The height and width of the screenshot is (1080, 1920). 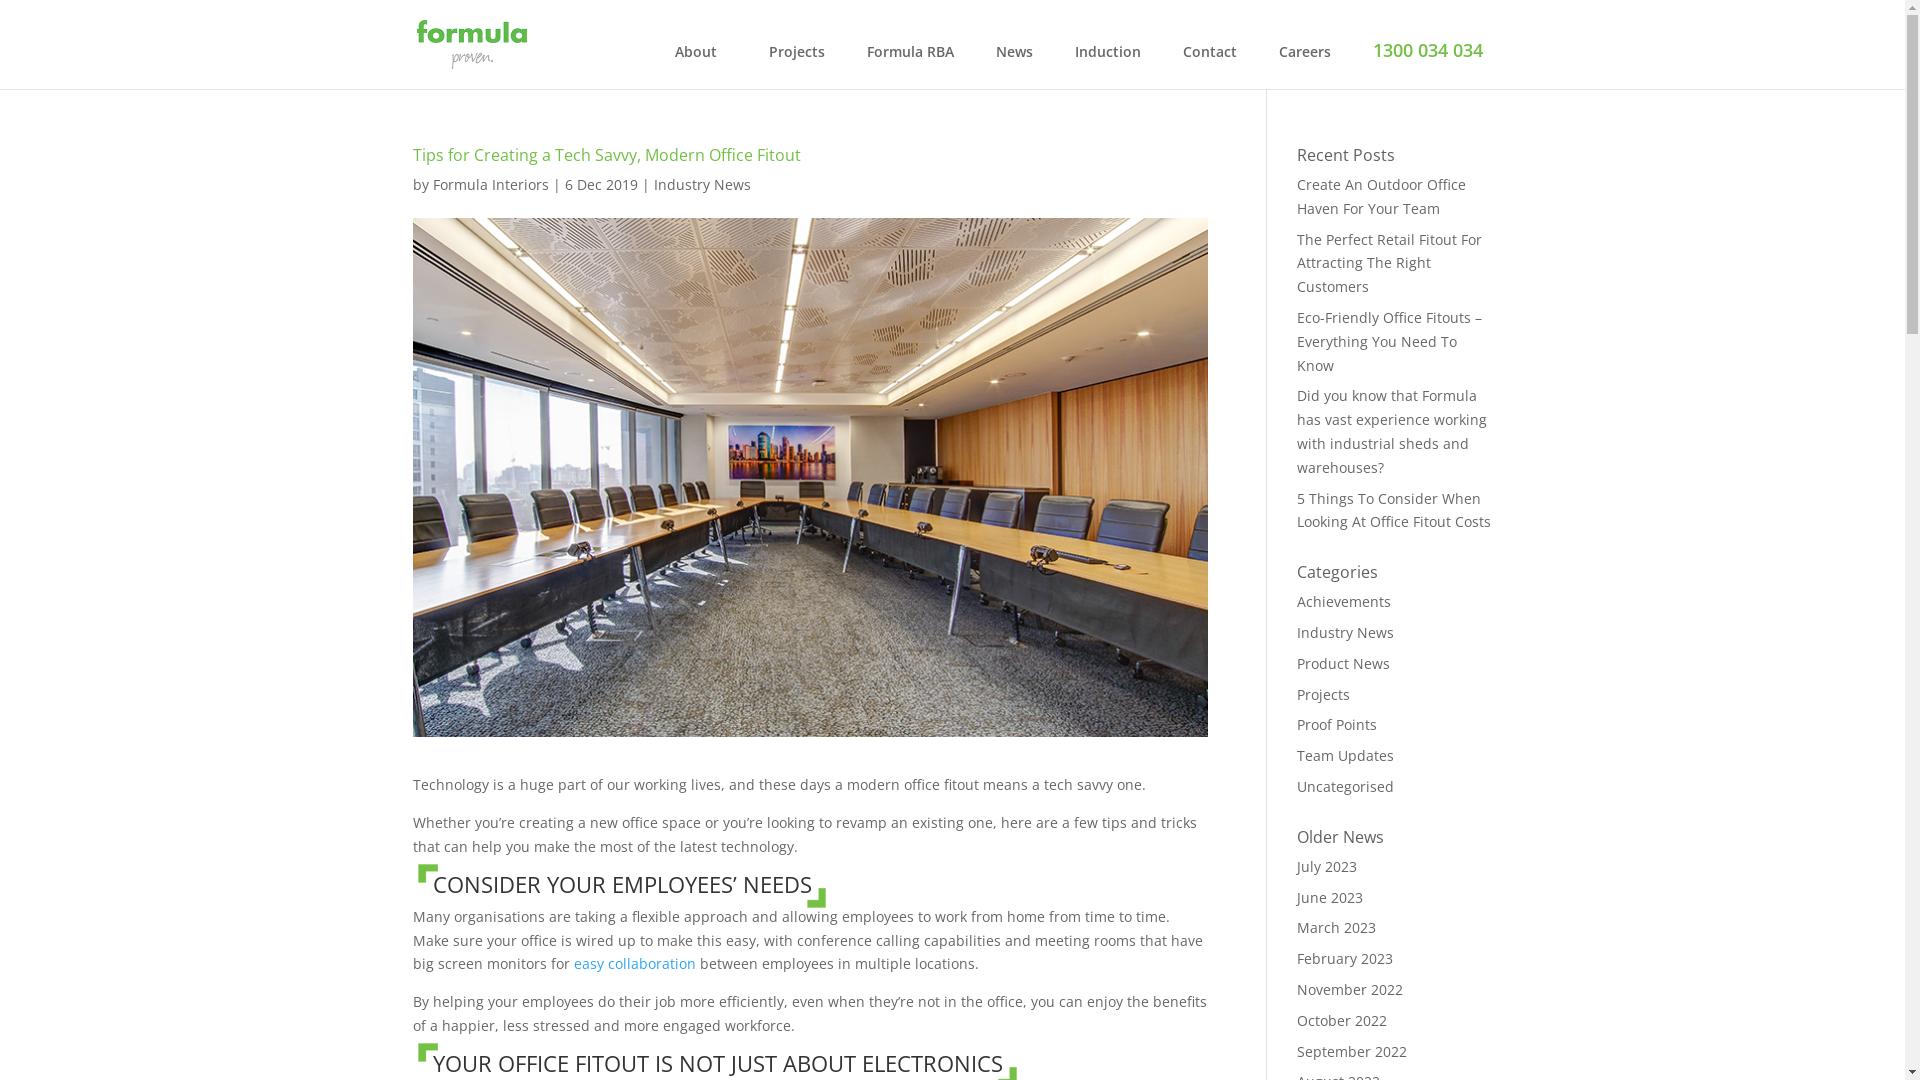 I want to click on 5 Things To Consider When Looking At Office Fitout Costs, so click(x=1394, y=510).